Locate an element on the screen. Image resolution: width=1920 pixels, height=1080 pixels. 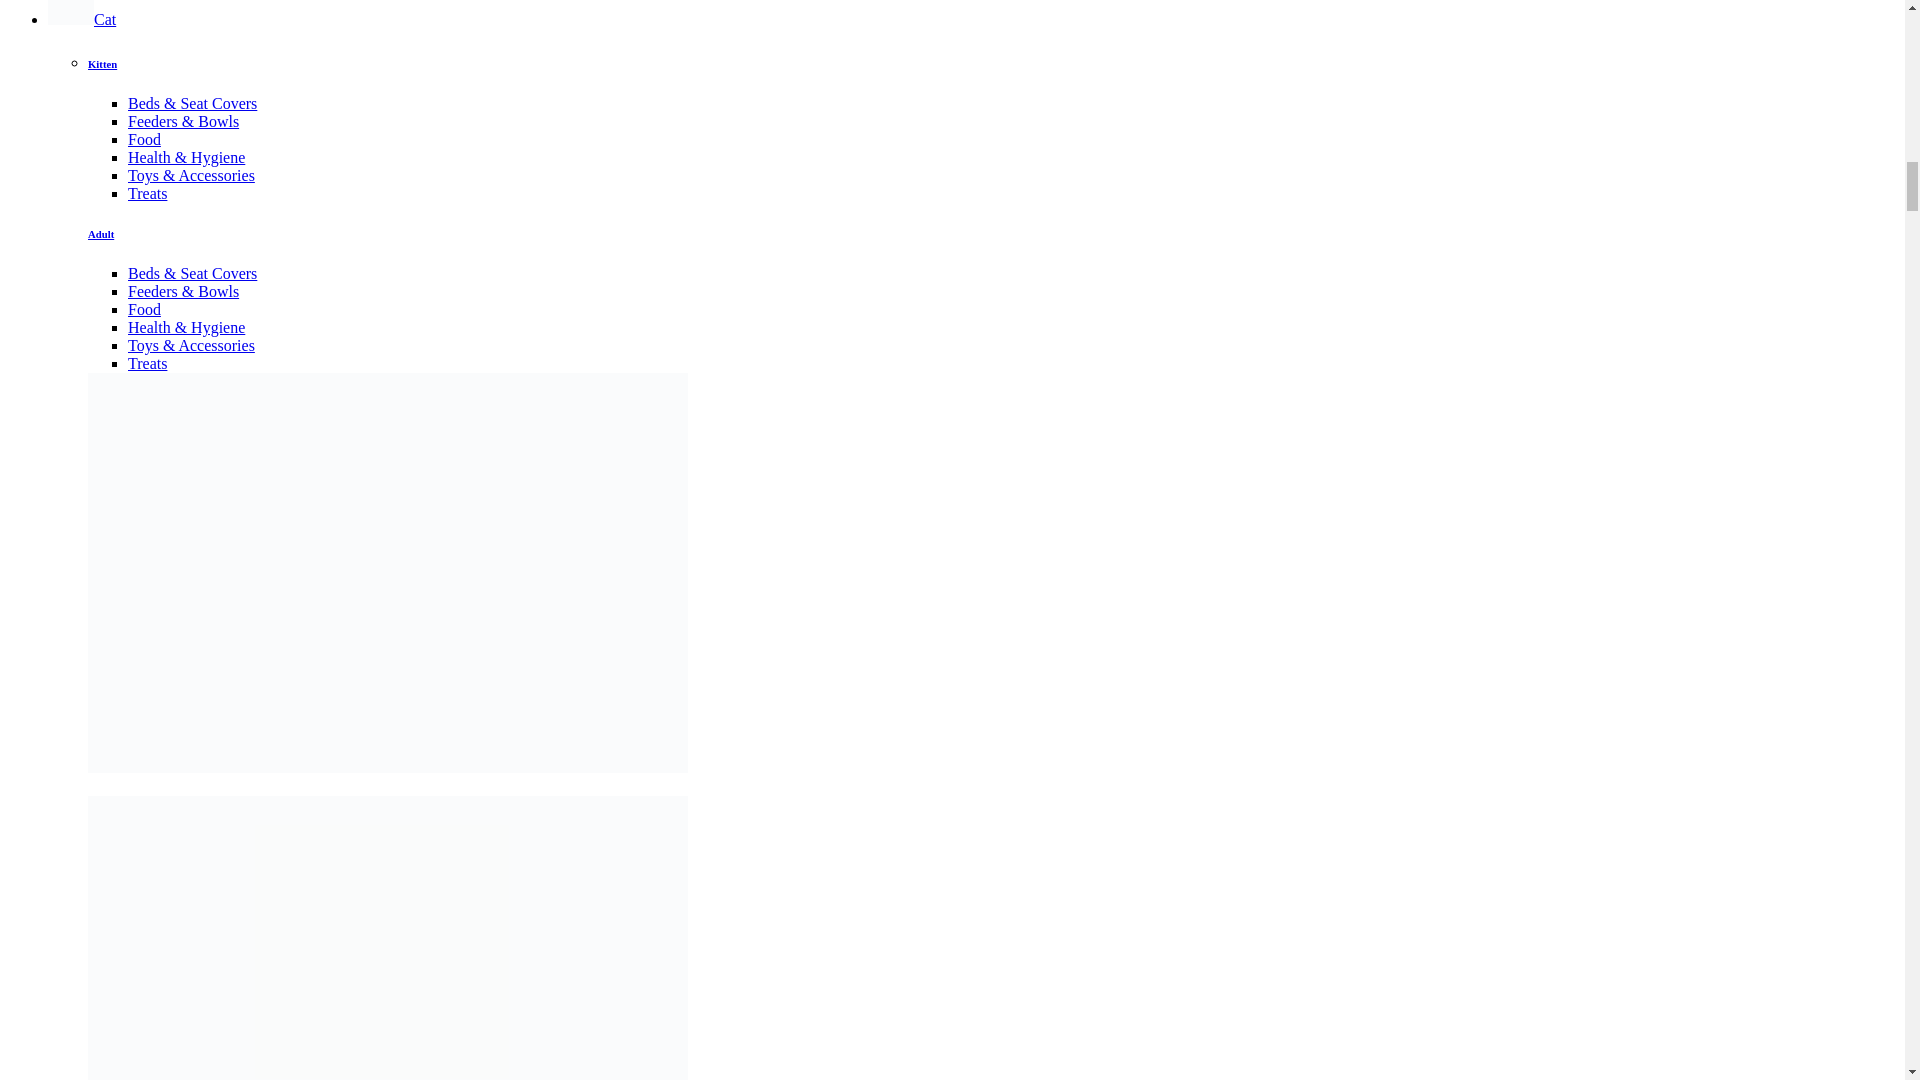
Kitten is located at coordinates (102, 64).